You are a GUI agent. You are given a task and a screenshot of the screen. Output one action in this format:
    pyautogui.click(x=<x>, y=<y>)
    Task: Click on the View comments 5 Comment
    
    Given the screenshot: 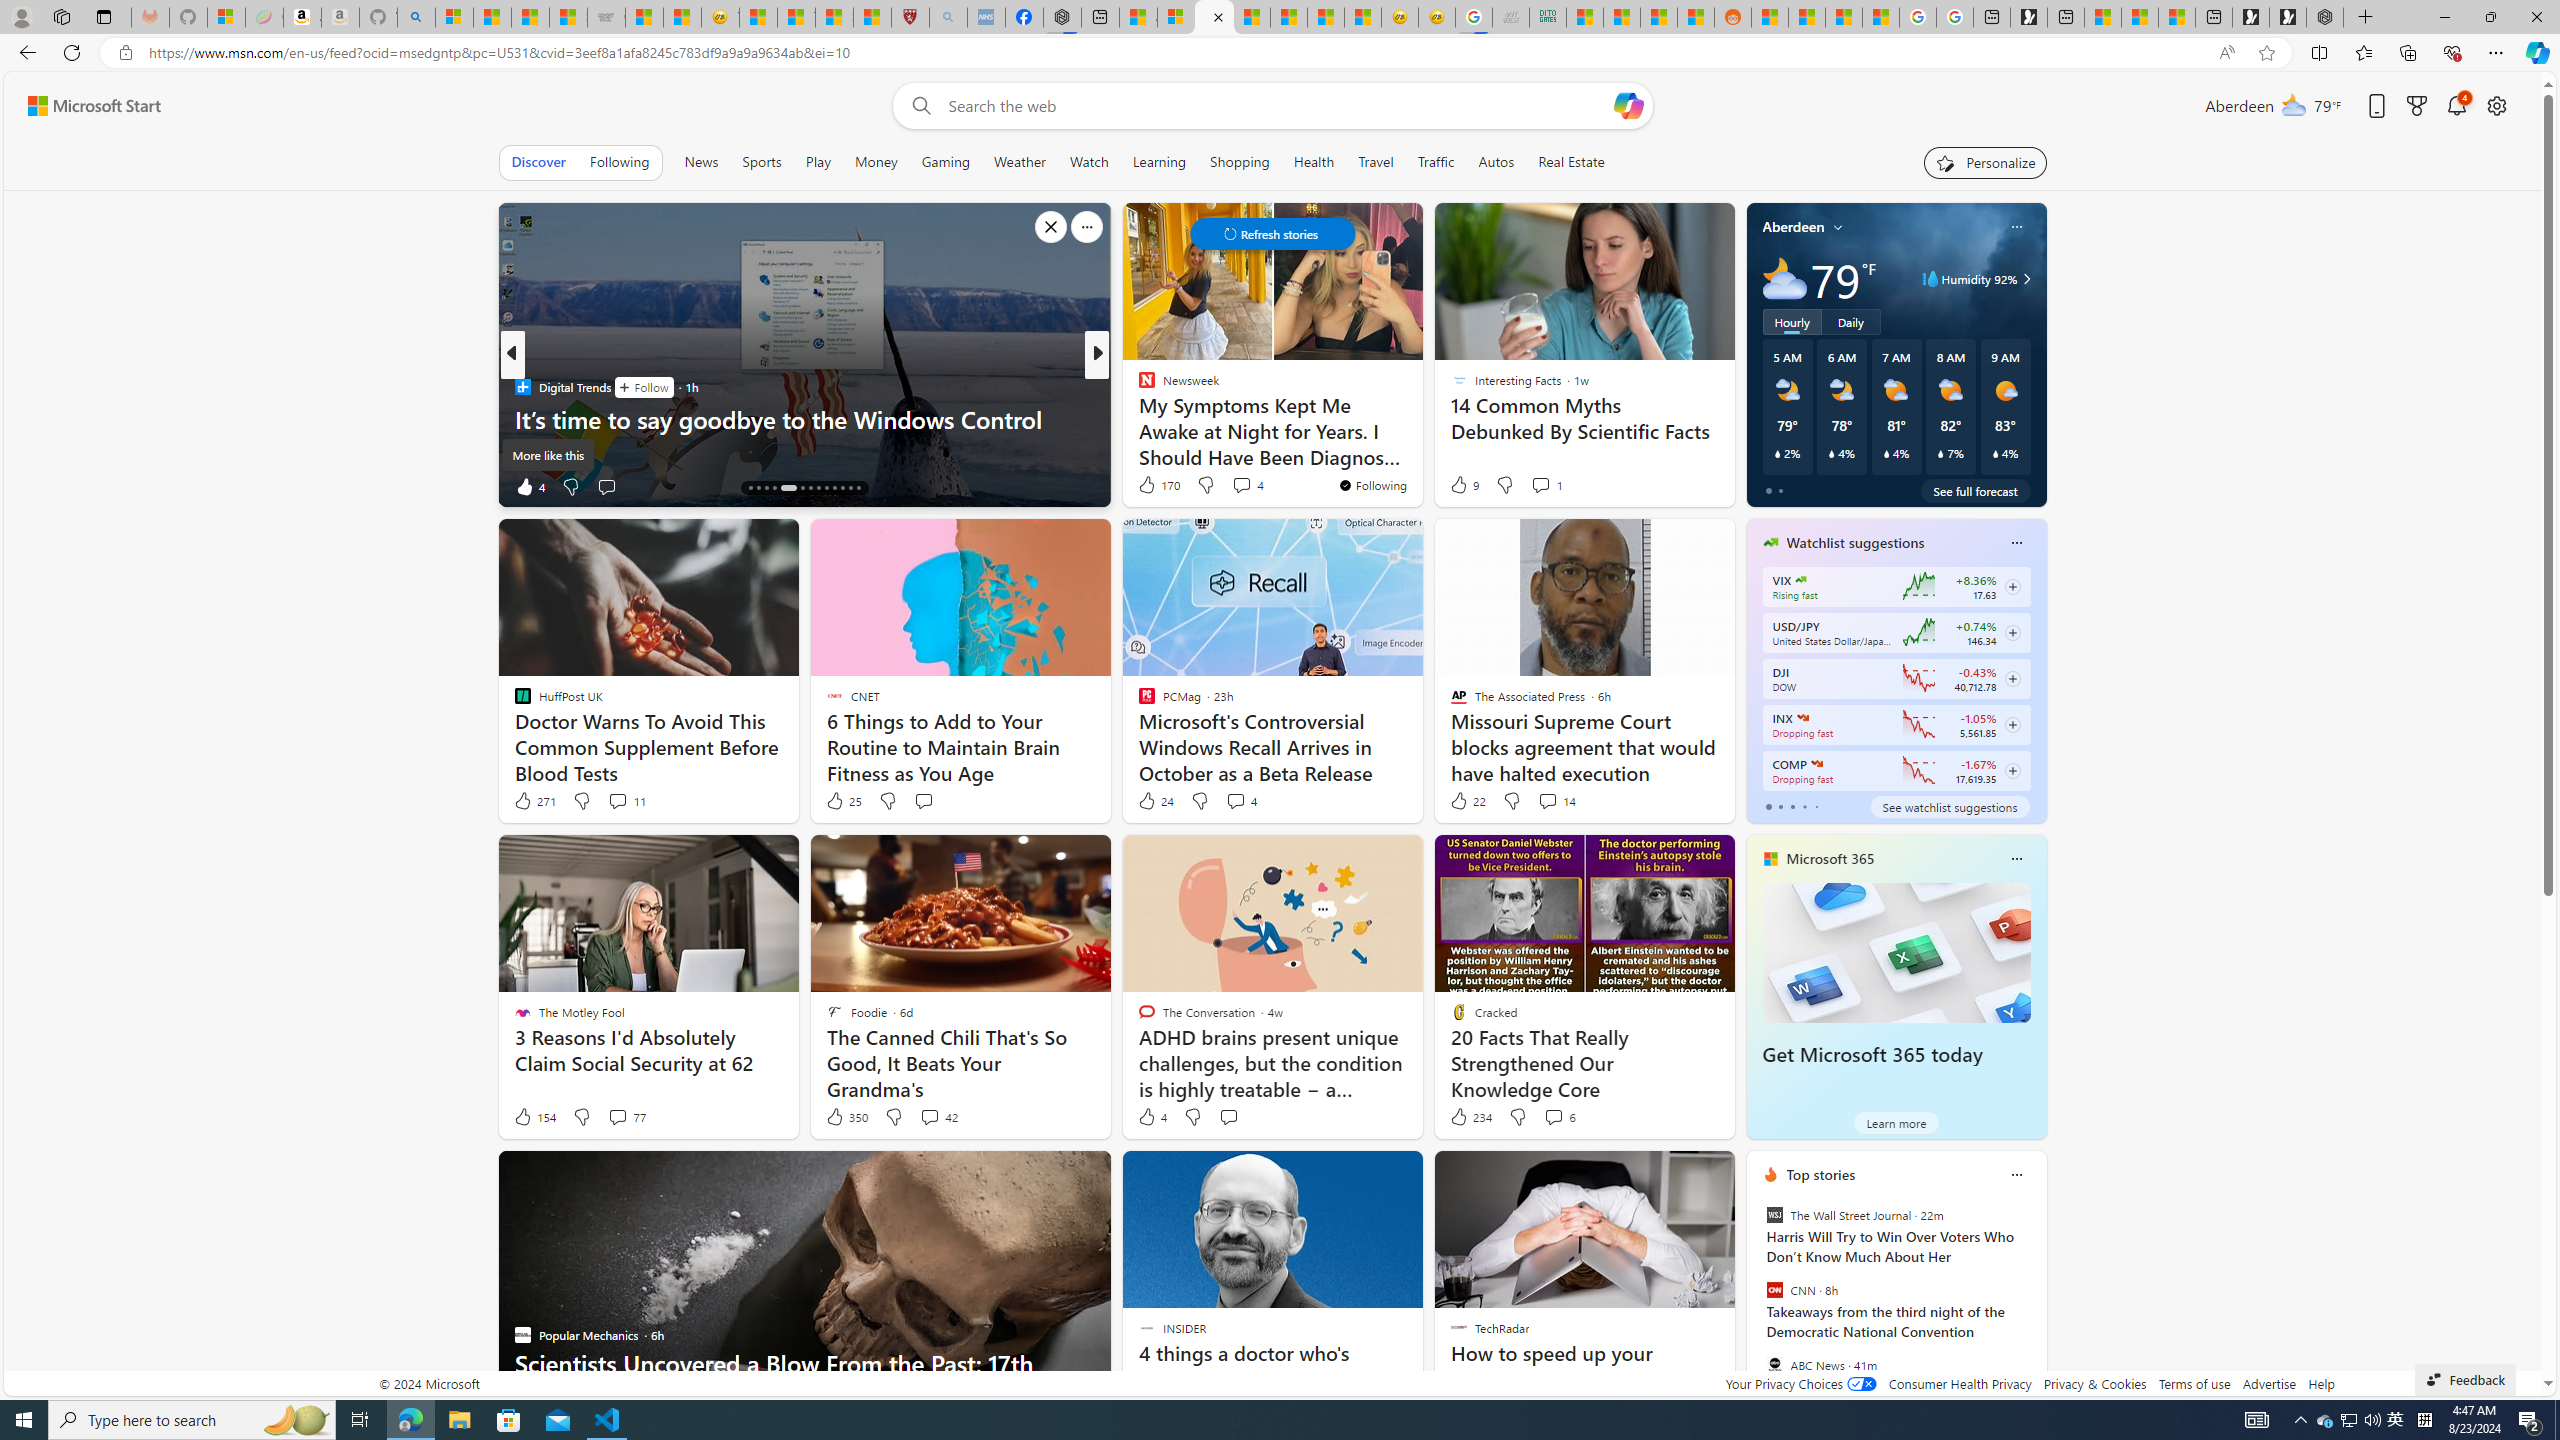 What is the action you would take?
    pyautogui.click(x=1228, y=486)
    